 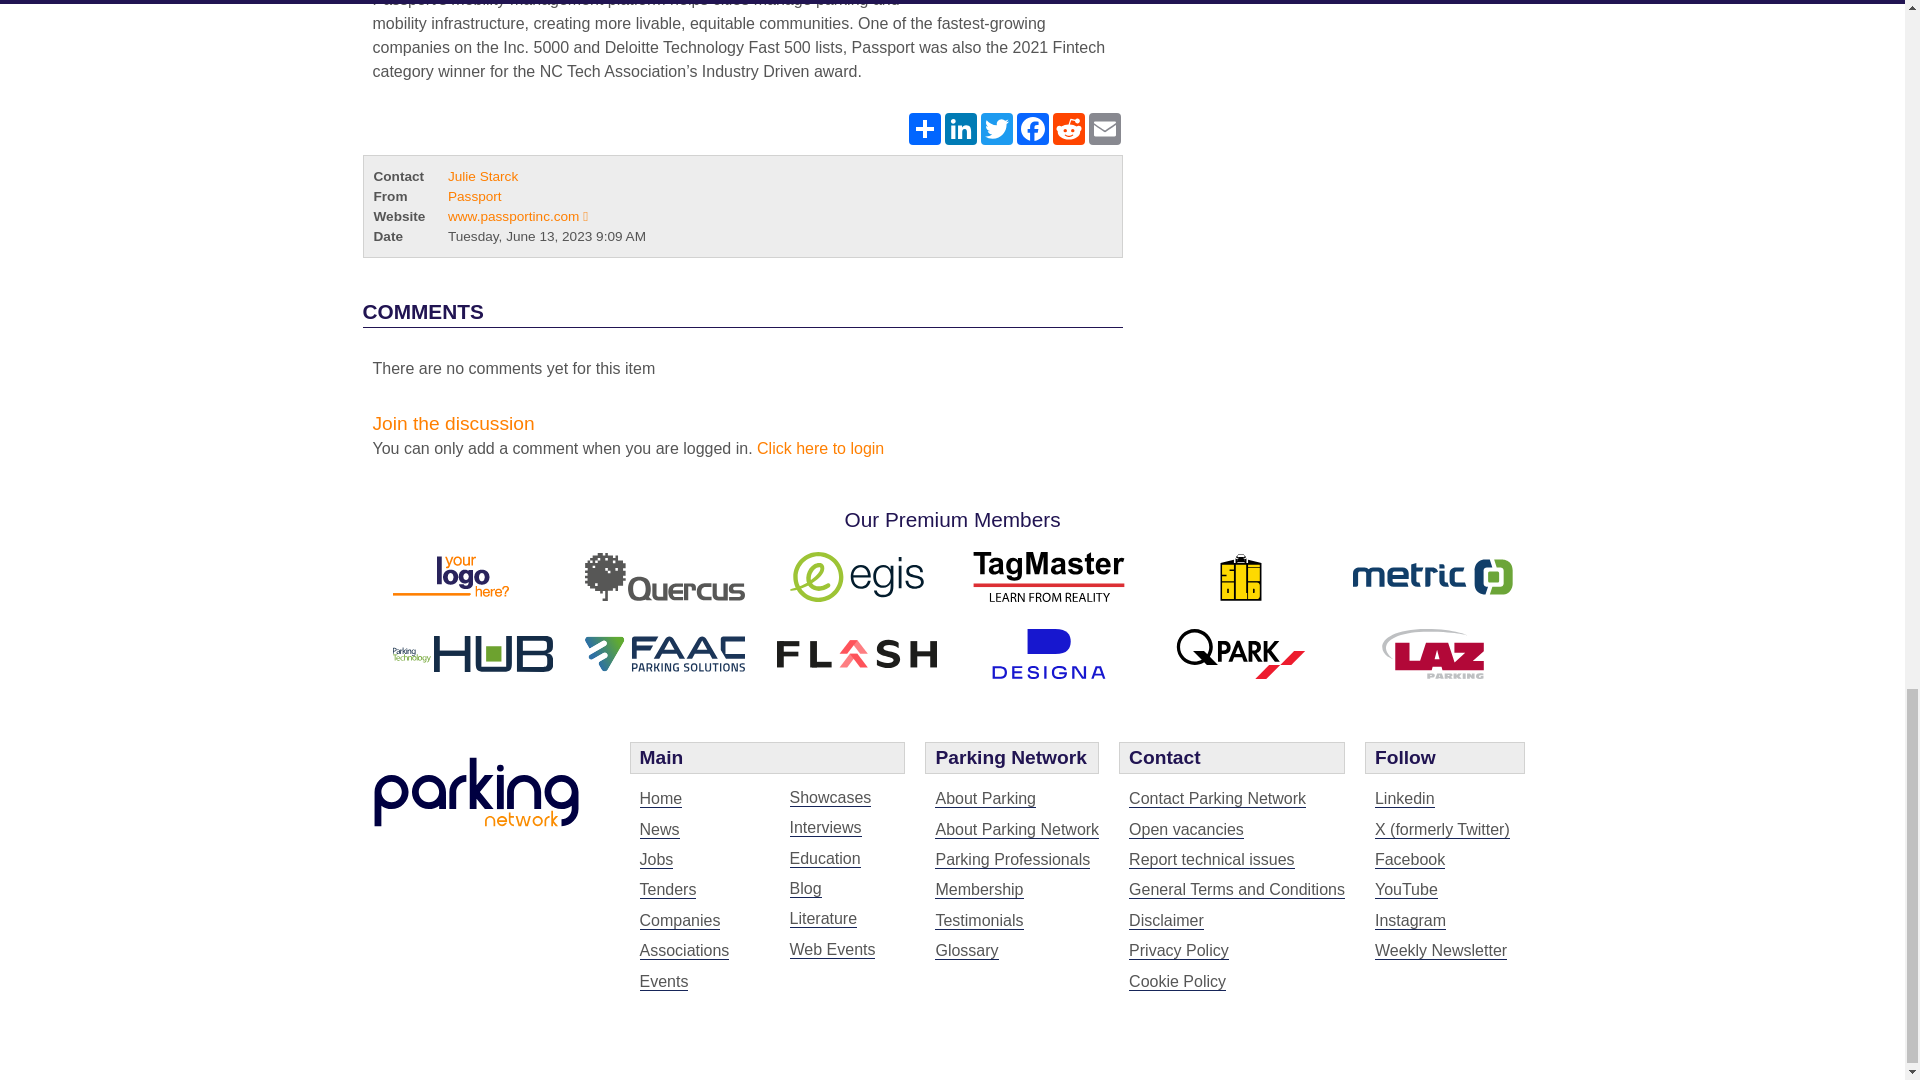 I want to click on Home, so click(x=661, y=798).